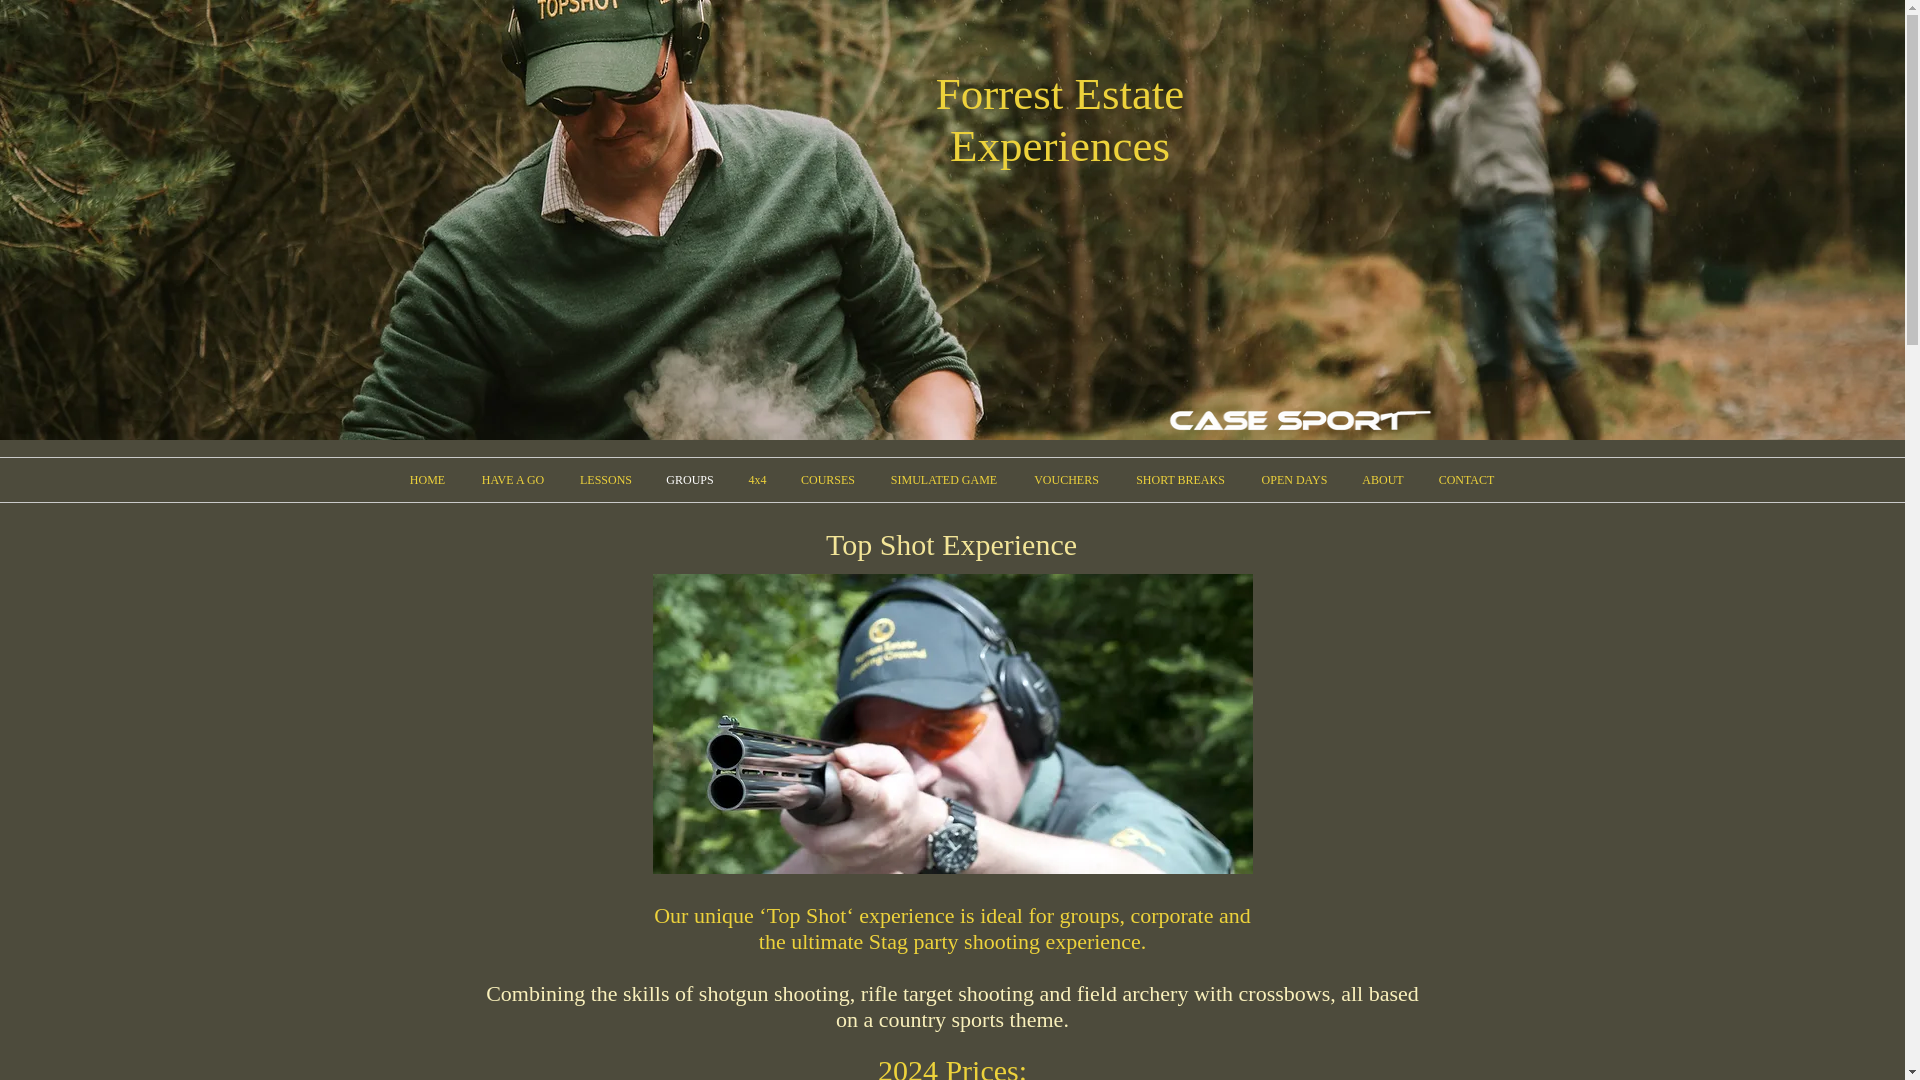 This screenshot has width=1920, height=1080. What do you see at coordinates (757, 480) in the screenshot?
I see `4x4` at bounding box center [757, 480].